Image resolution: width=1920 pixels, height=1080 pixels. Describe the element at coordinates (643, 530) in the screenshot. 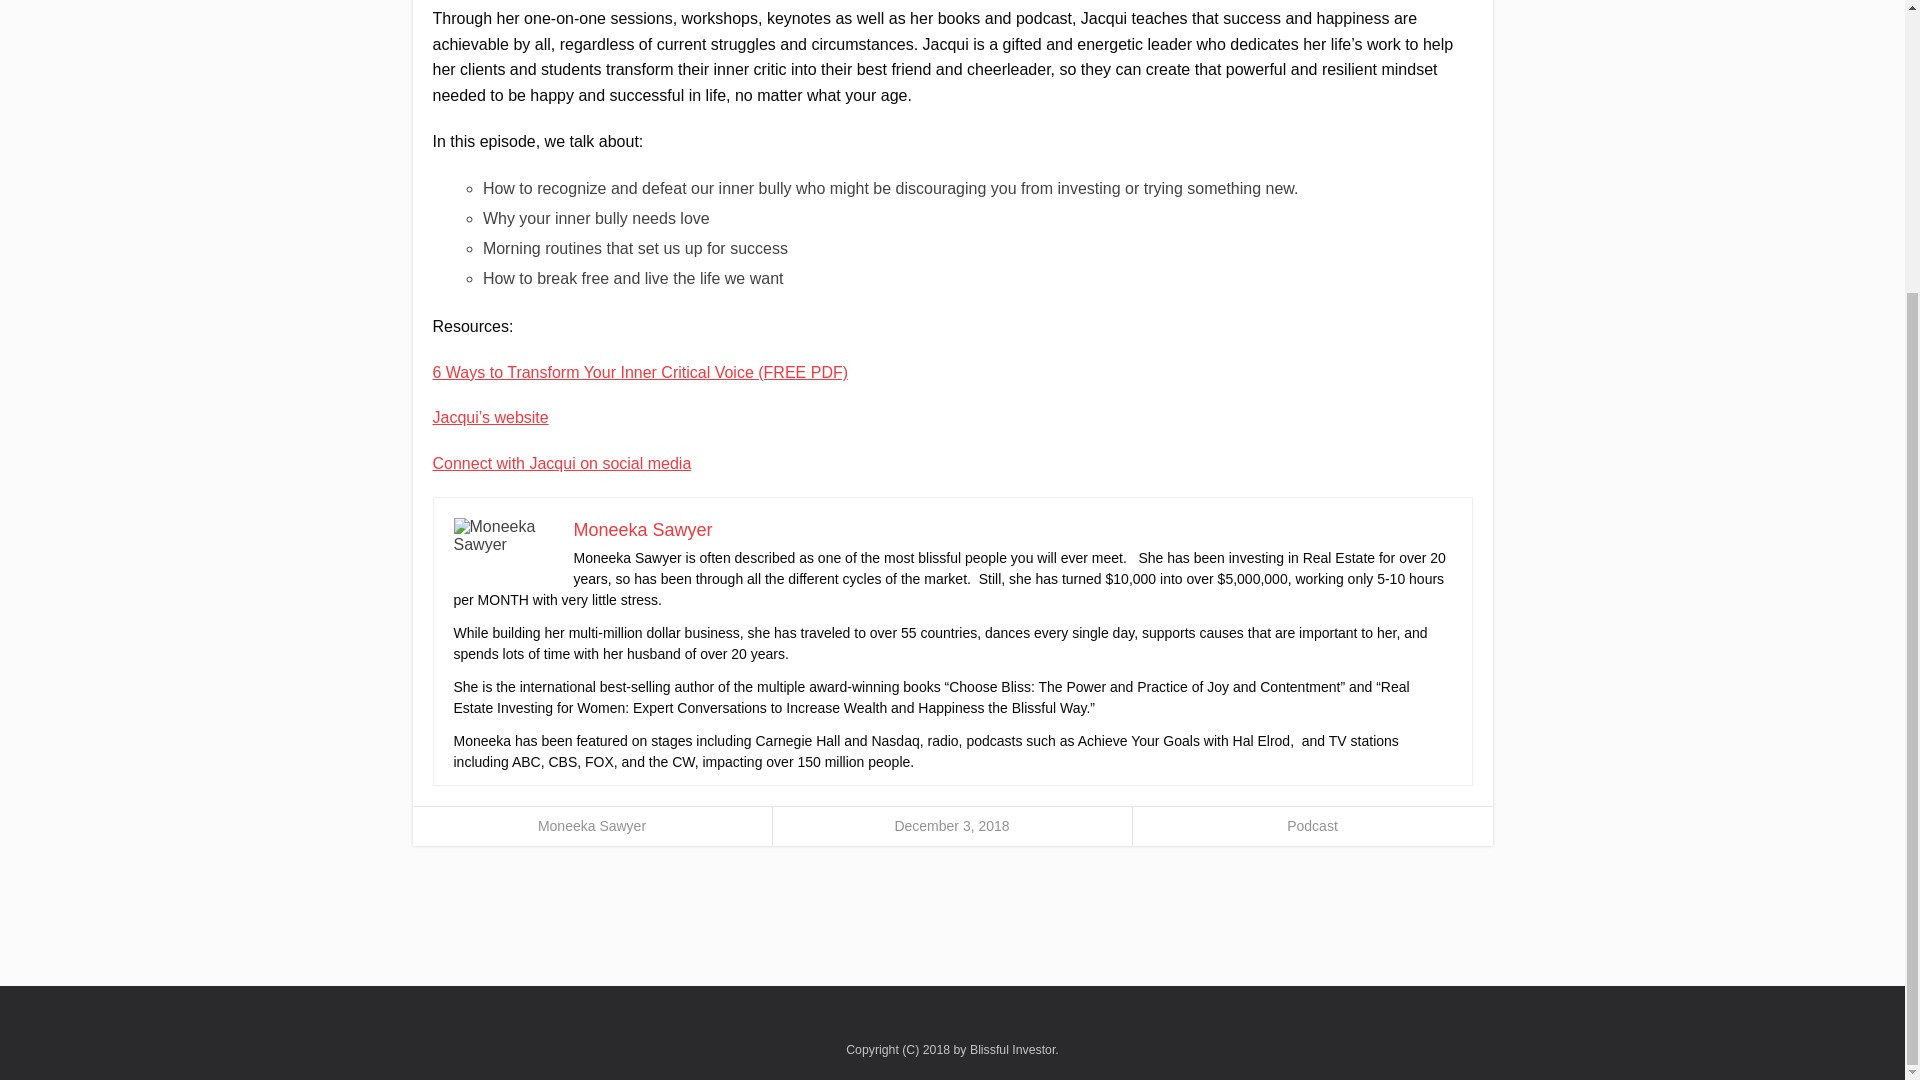

I see `Moneeka Sawyer` at that location.